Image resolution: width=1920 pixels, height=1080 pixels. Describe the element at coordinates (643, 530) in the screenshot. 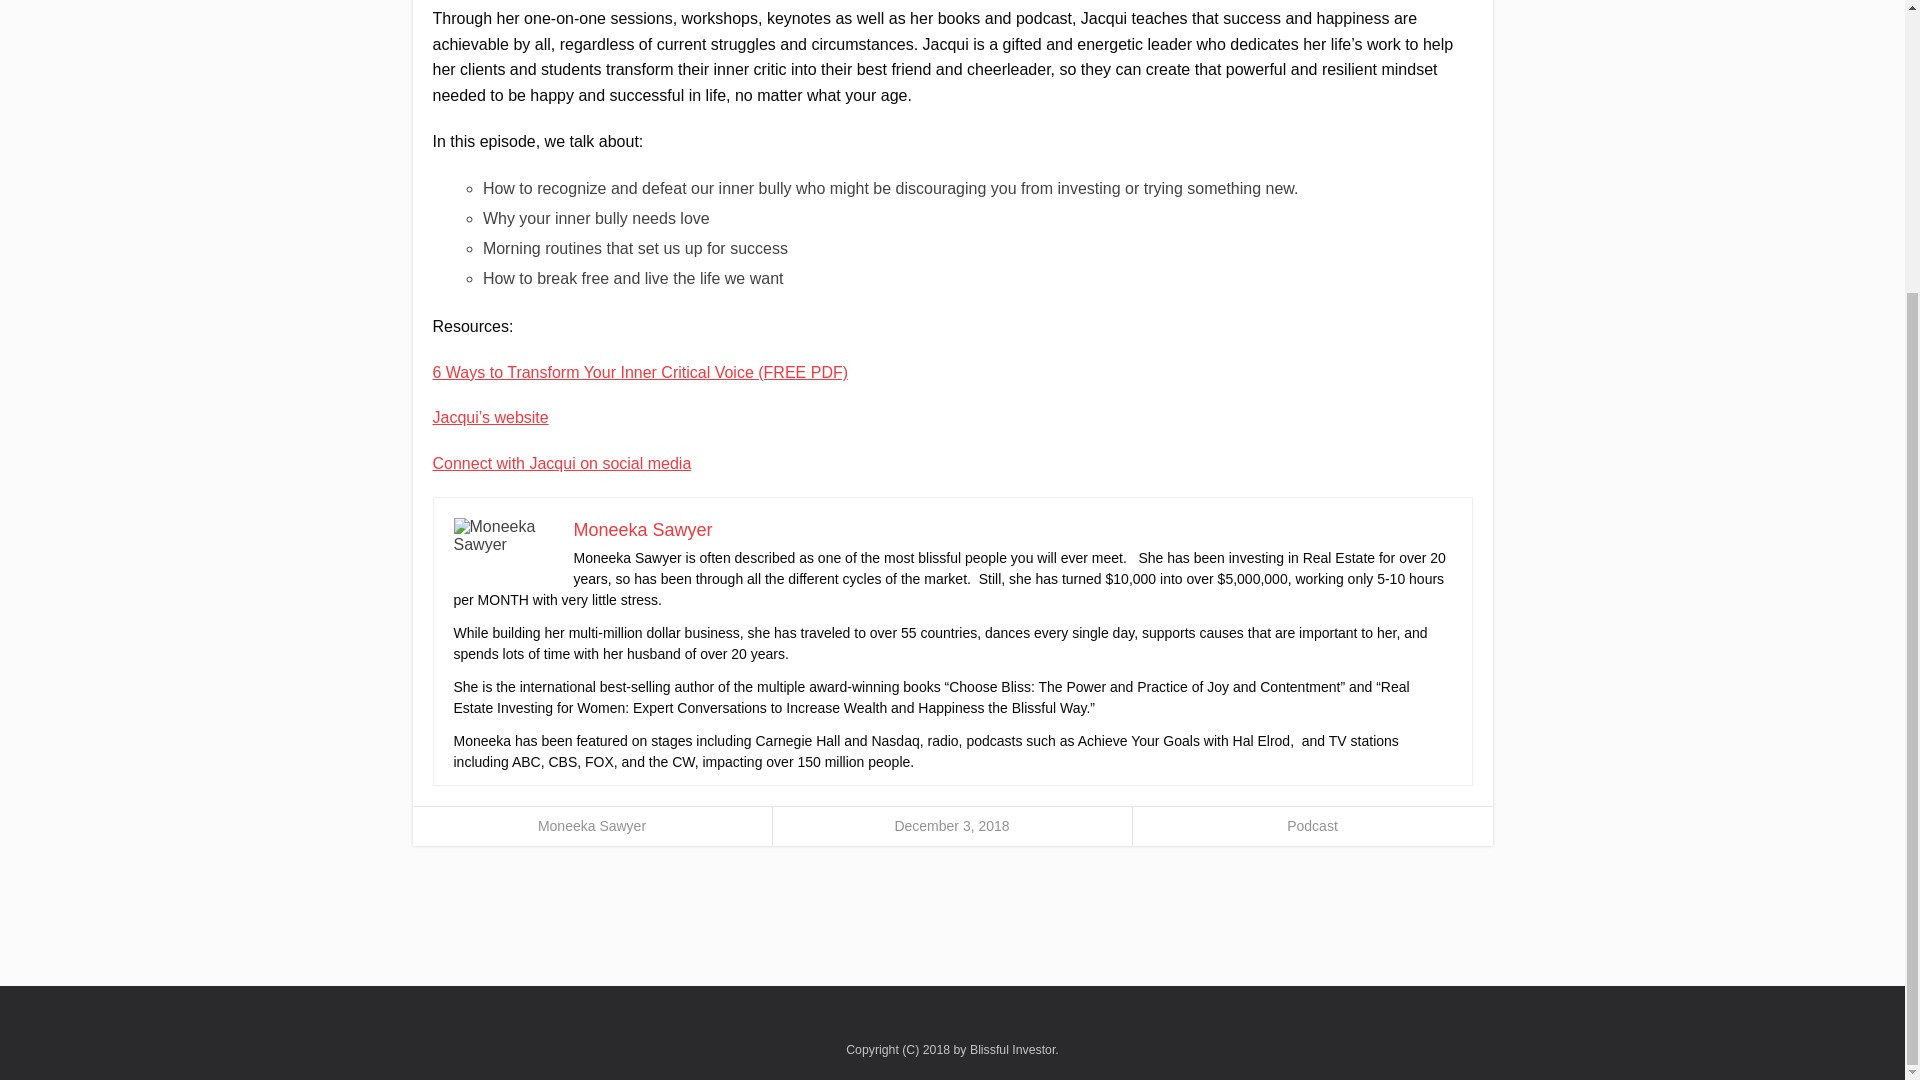

I see `Moneeka Sawyer` at that location.